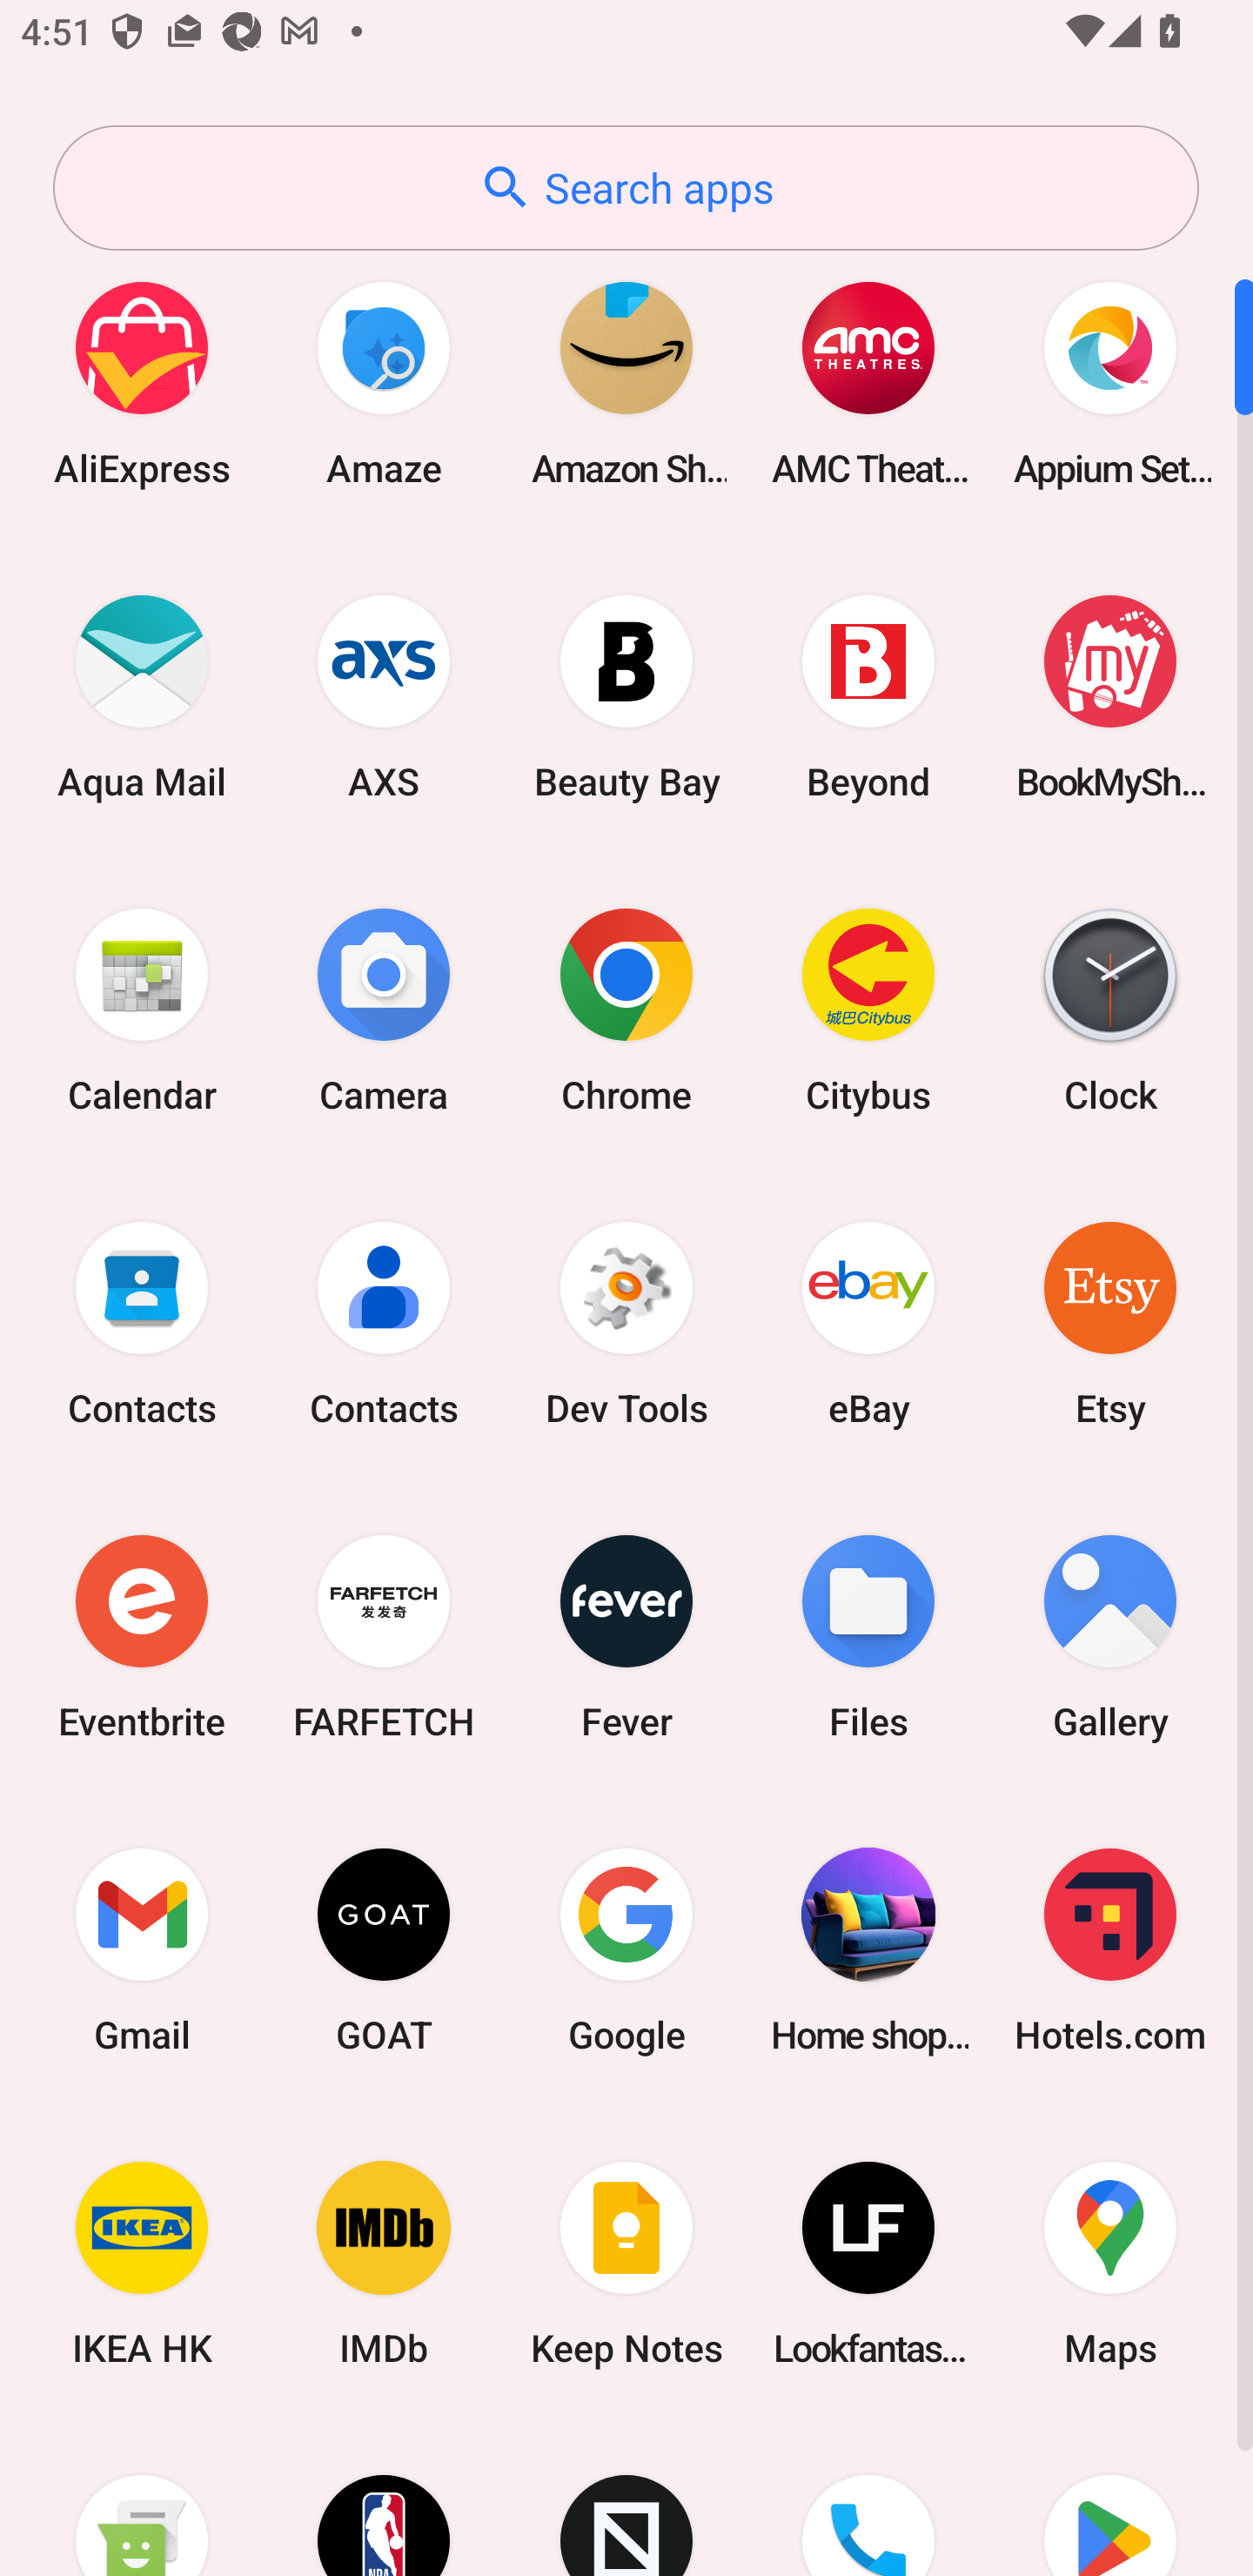 The image size is (1253, 2576). I want to click on Contacts, so click(384, 1323).